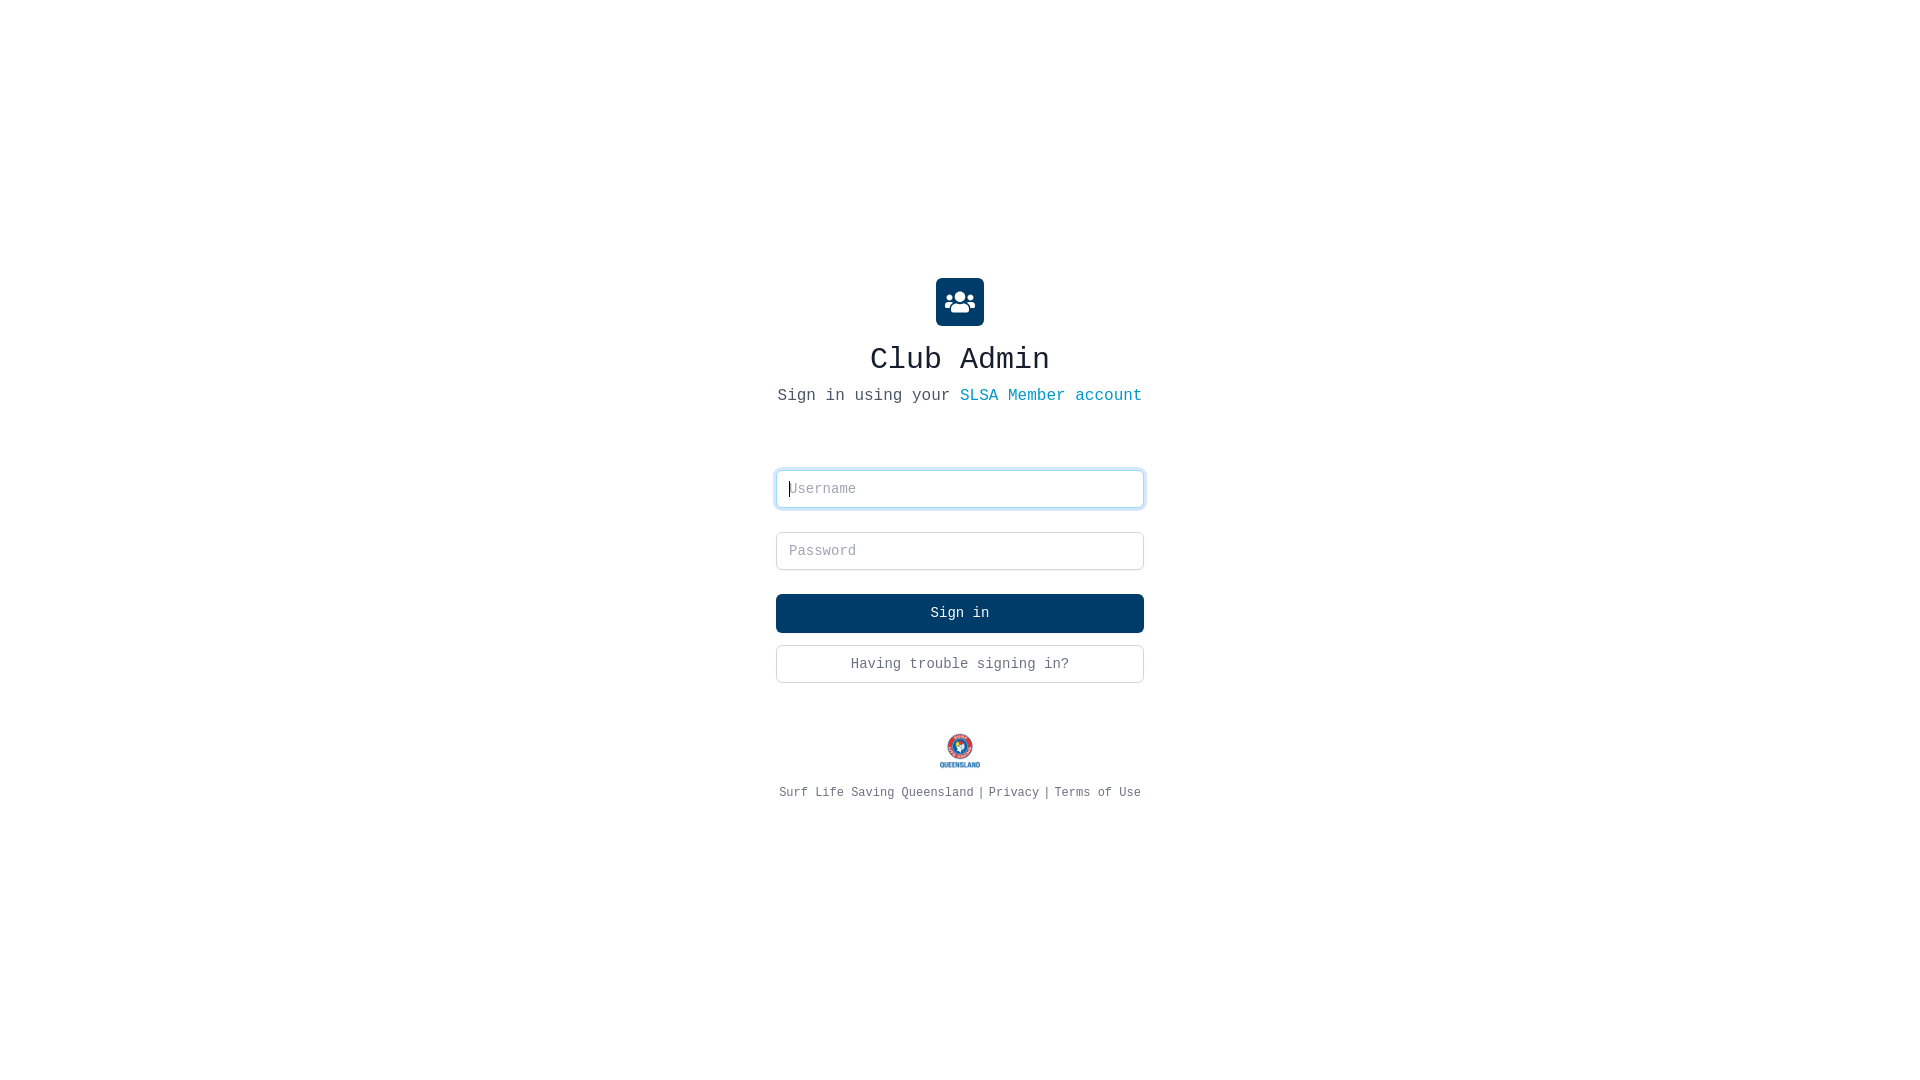 This screenshot has width=1920, height=1080. What do you see at coordinates (876, 793) in the screenshot?
I see `Surf Life Saving Queensland` at bounding box center [876, 793].